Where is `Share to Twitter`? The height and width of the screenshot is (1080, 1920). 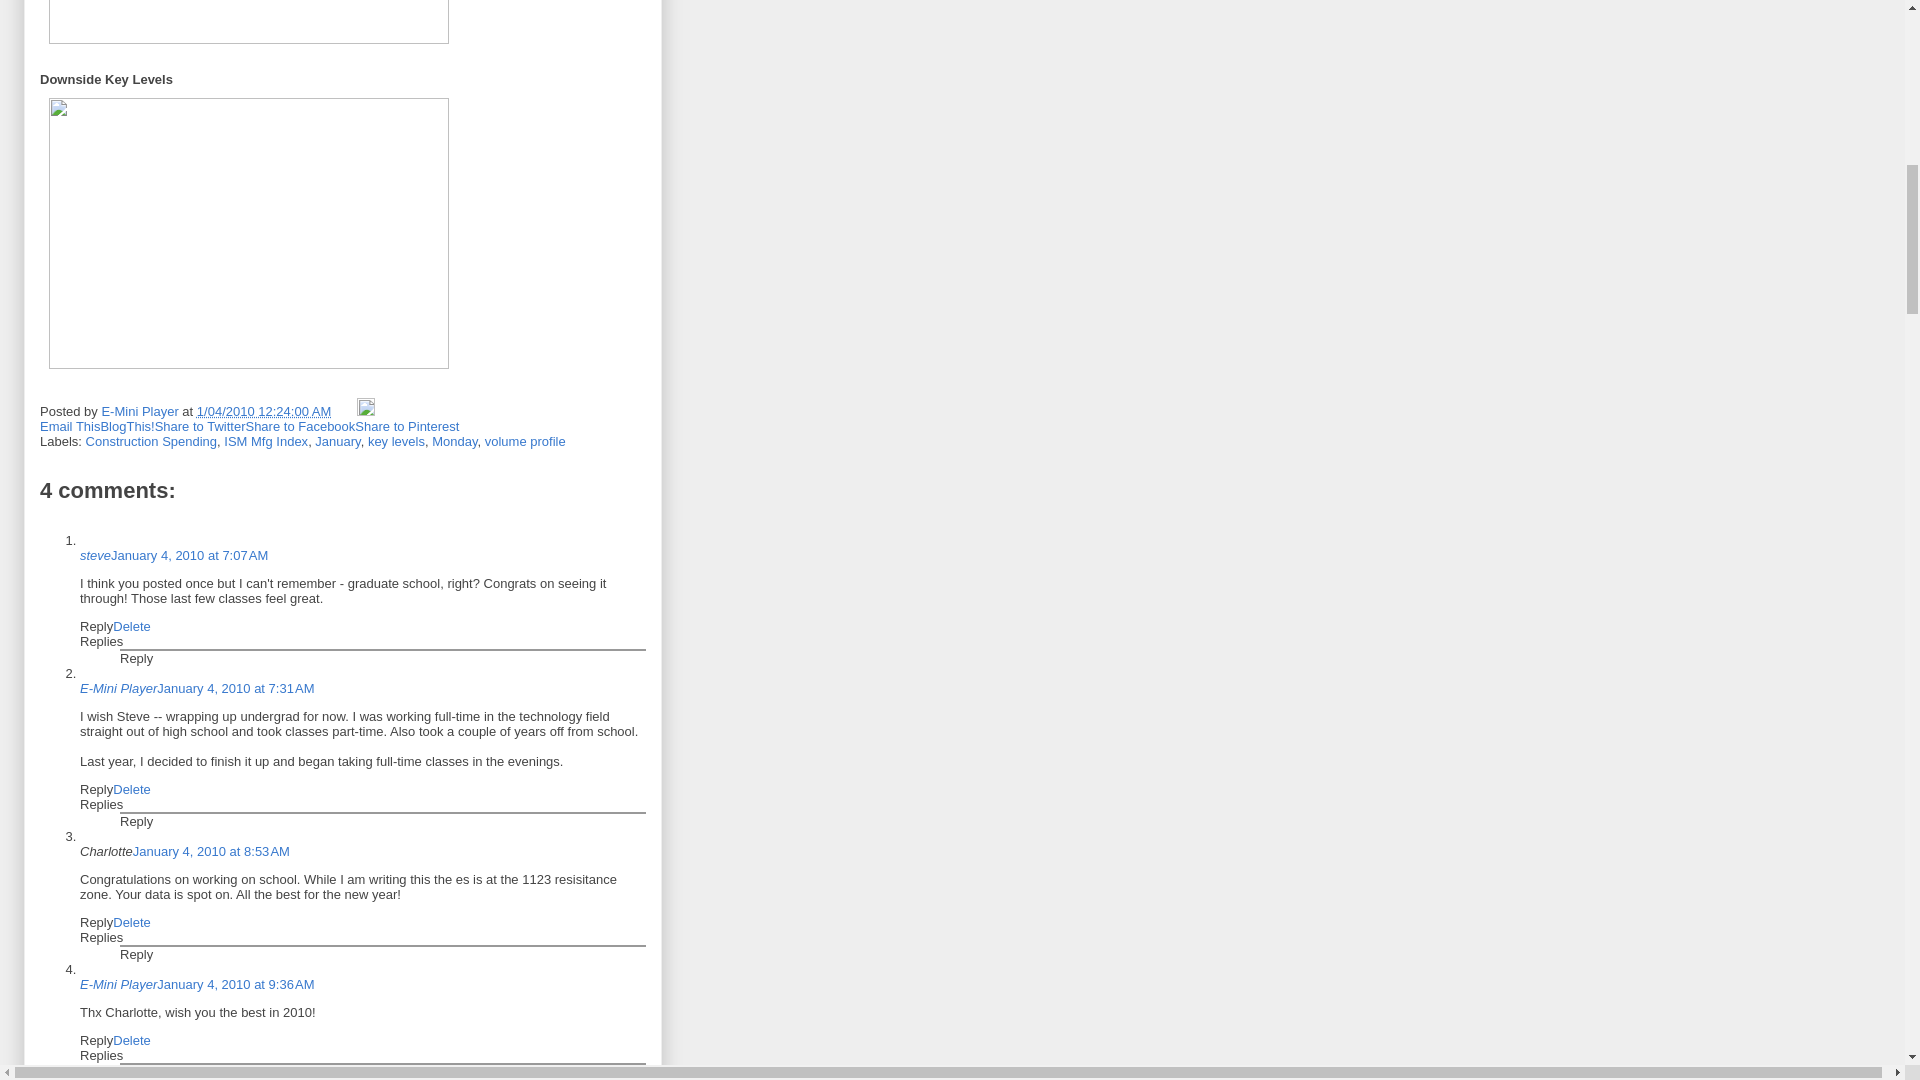
Share to Twitter is located at coordinates (200, 426).